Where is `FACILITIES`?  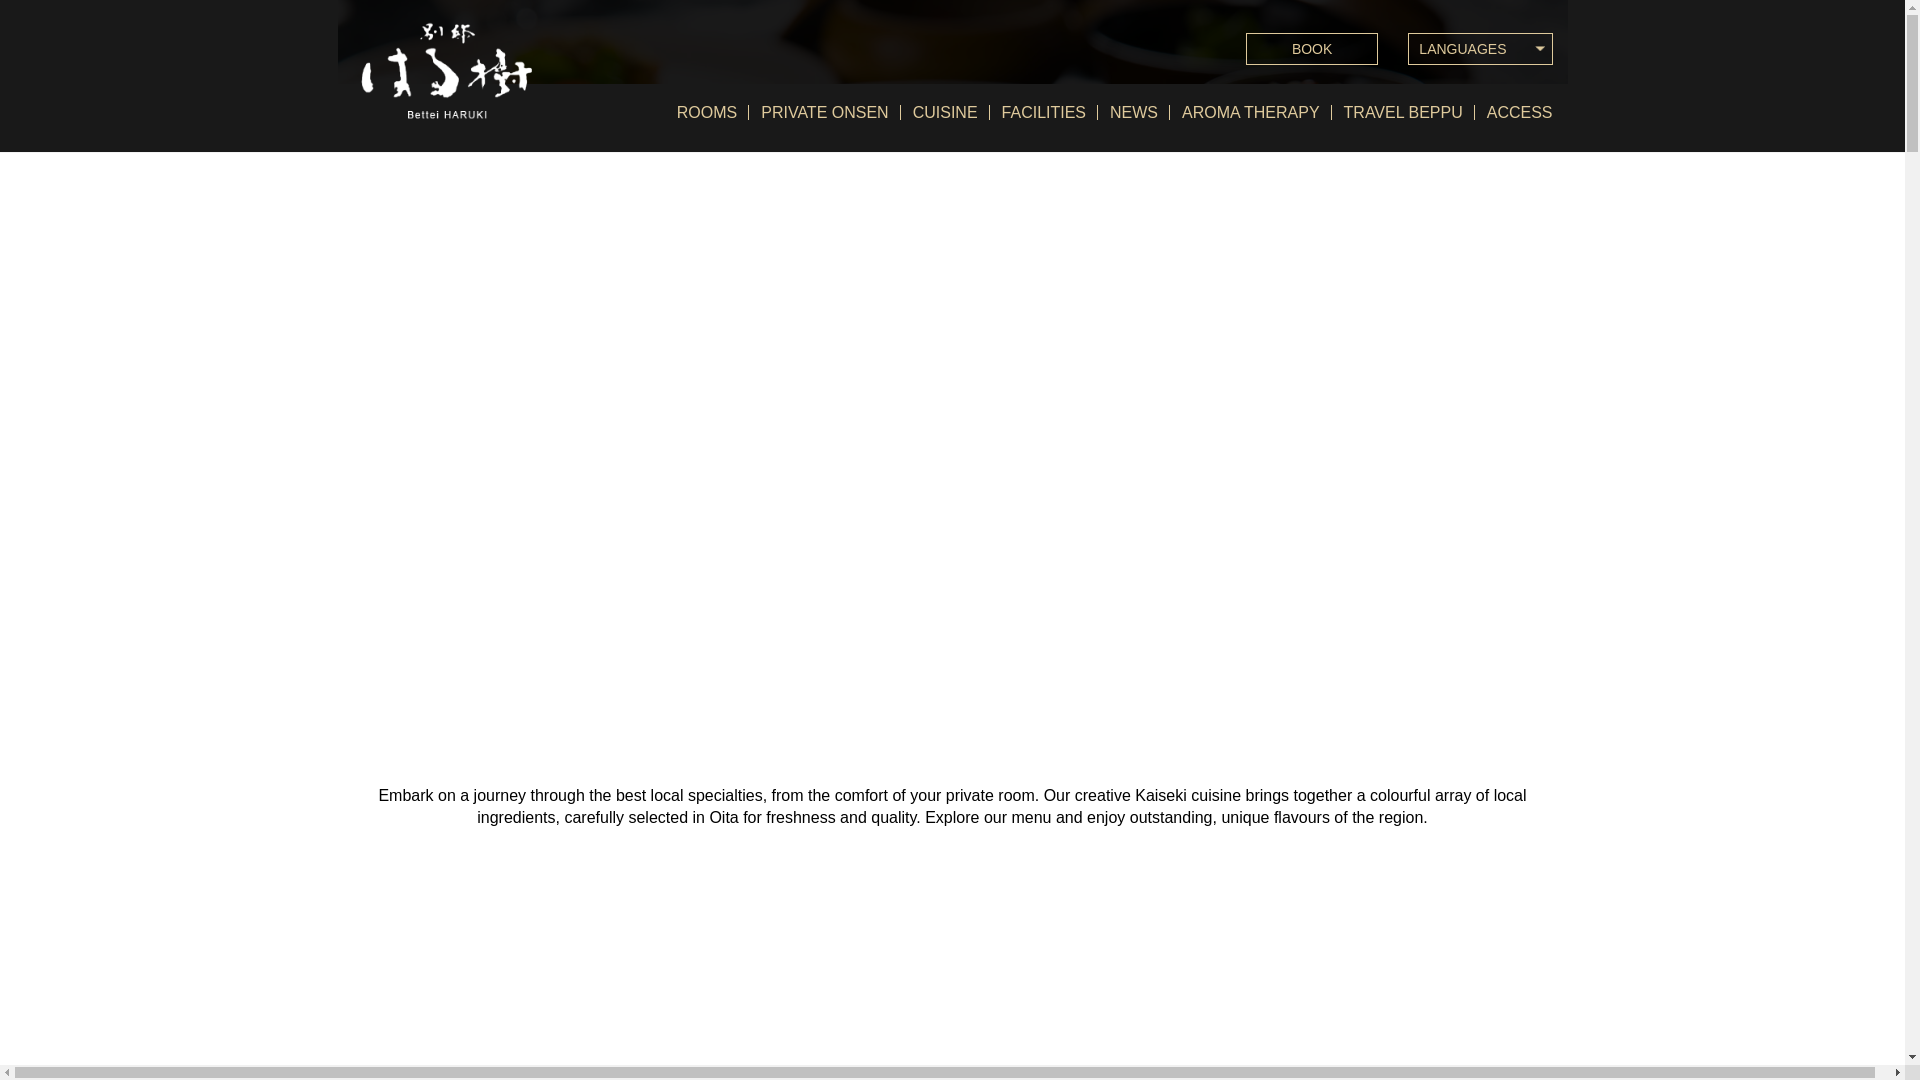
FACILITIES is located at coordinates (1044, 111).